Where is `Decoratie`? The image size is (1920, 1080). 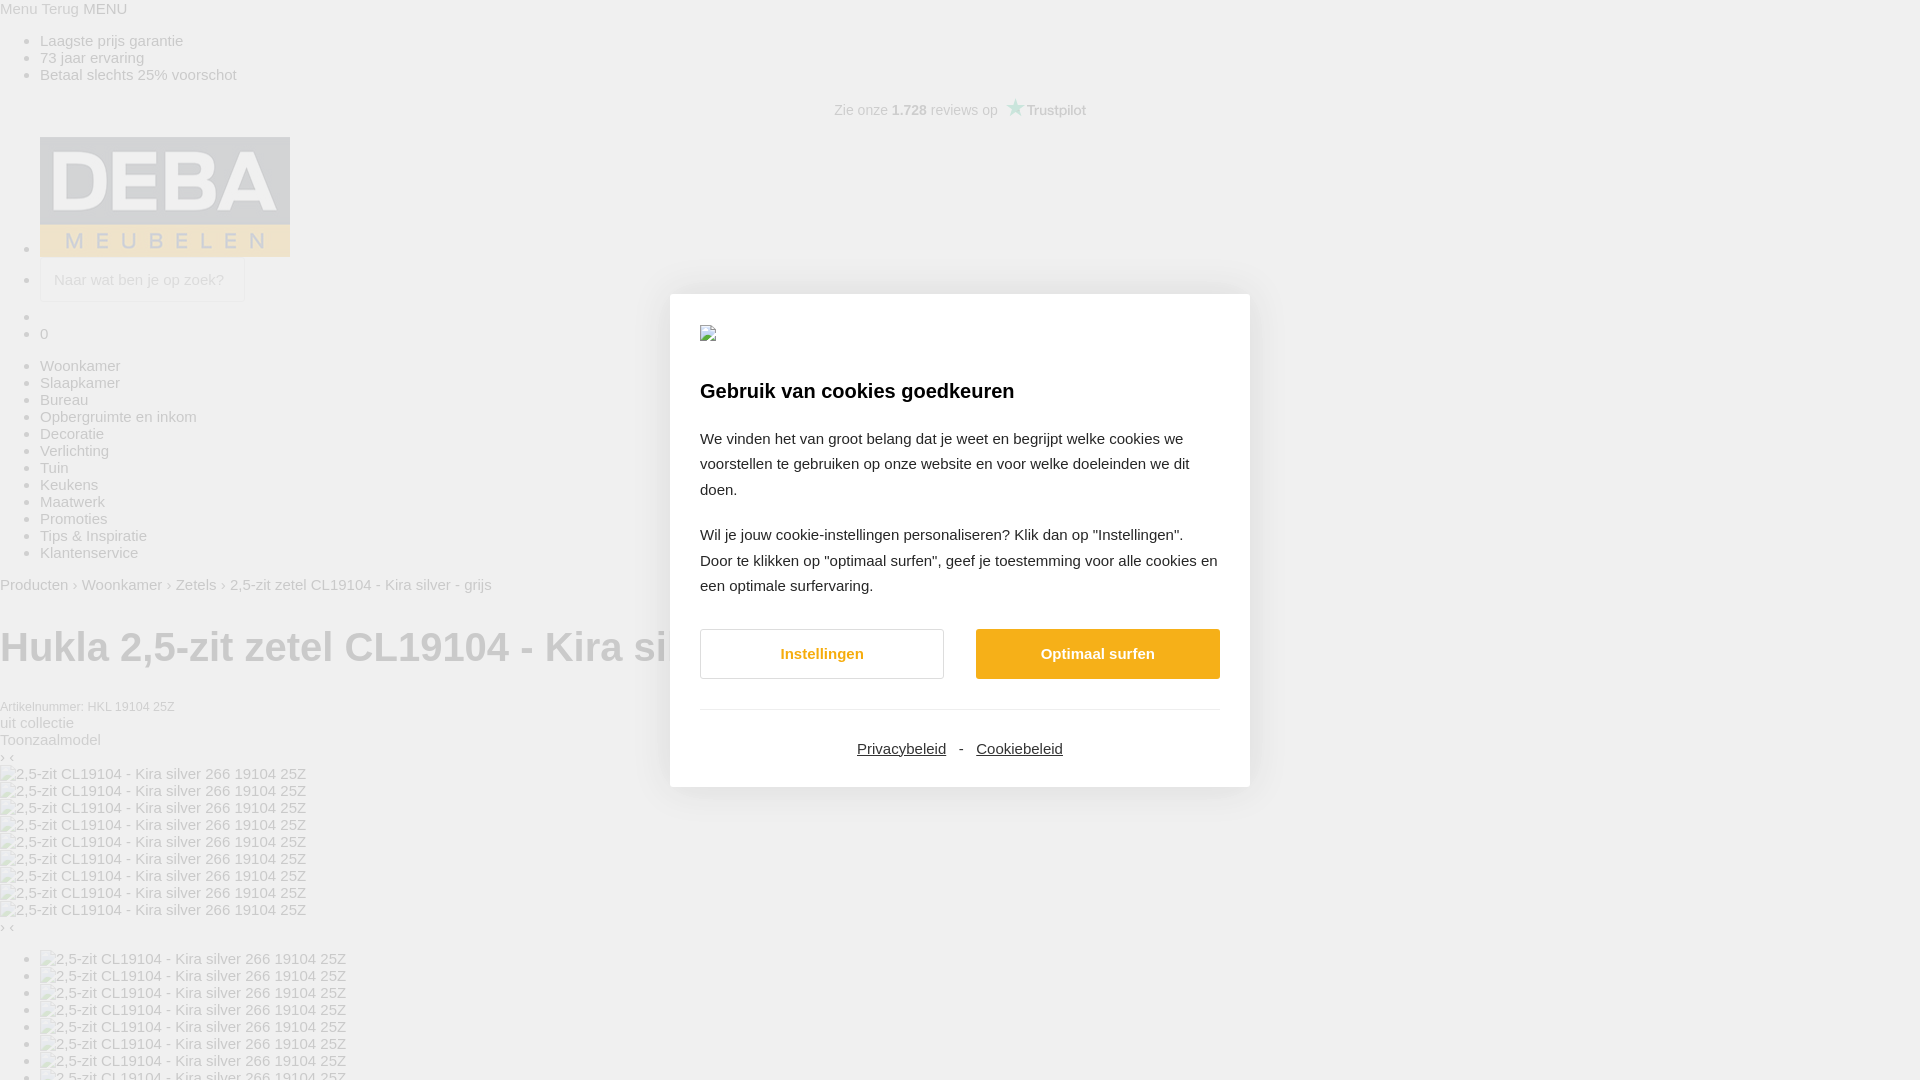
Decoratie is located at coordinates (72, 434).